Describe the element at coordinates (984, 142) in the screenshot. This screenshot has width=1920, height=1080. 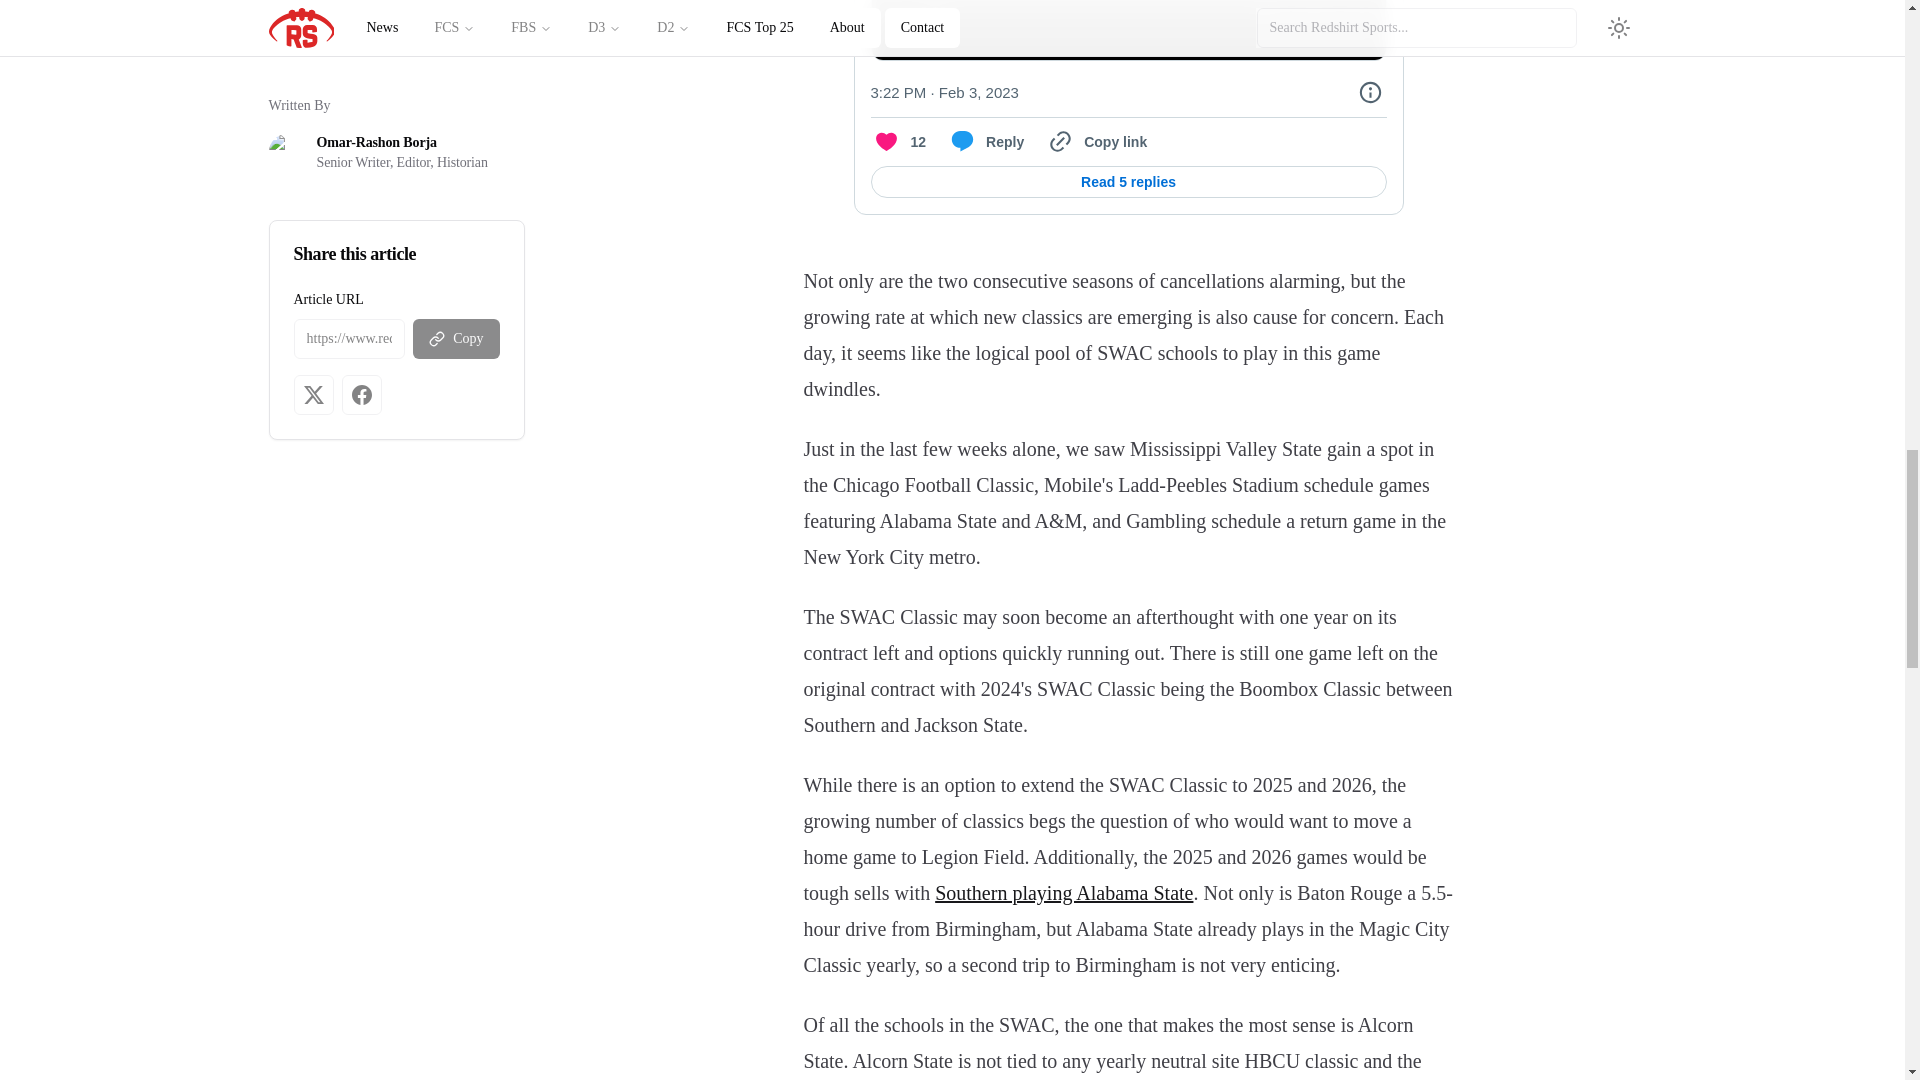
I see `Reply` at that location.